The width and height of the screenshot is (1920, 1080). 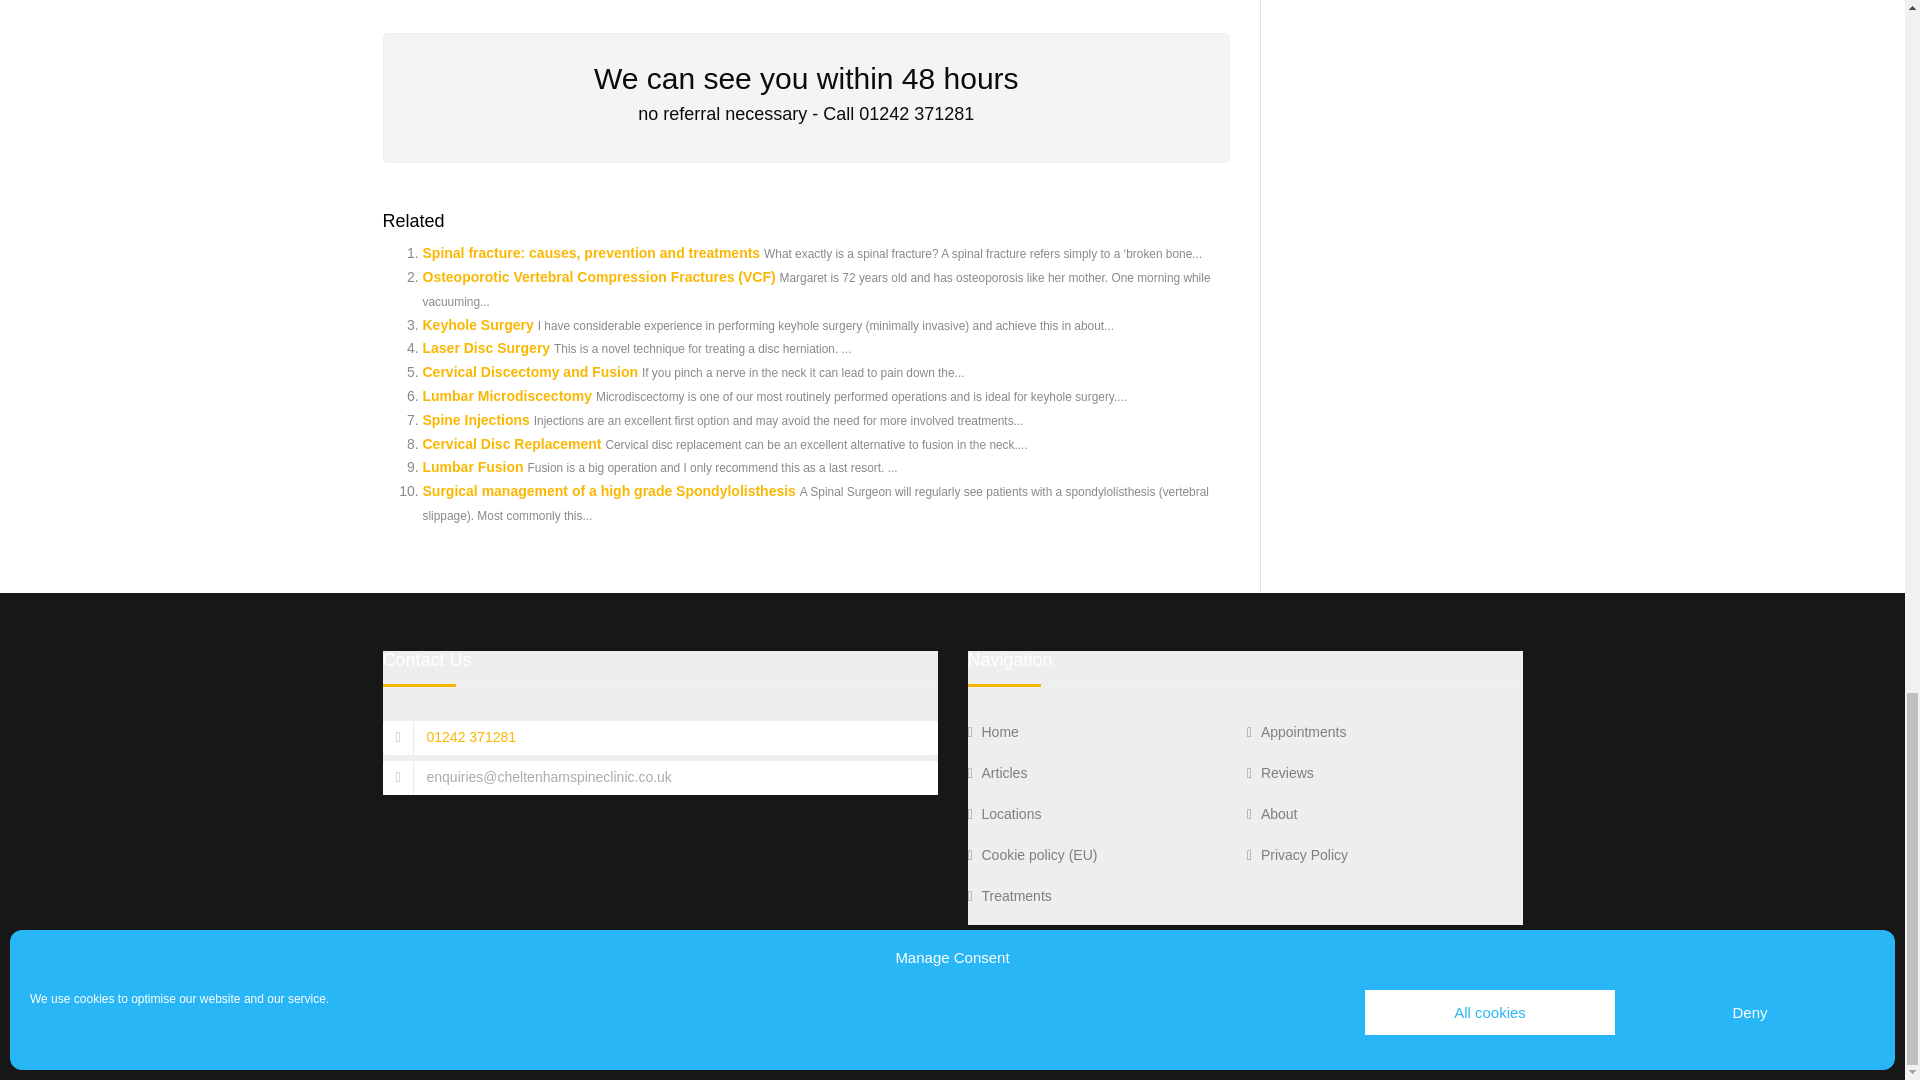 What do you see at coordinates (511, 444) in the screenshot?
I see `Cervical Disc Replacement` at bounding box center [511, 444].